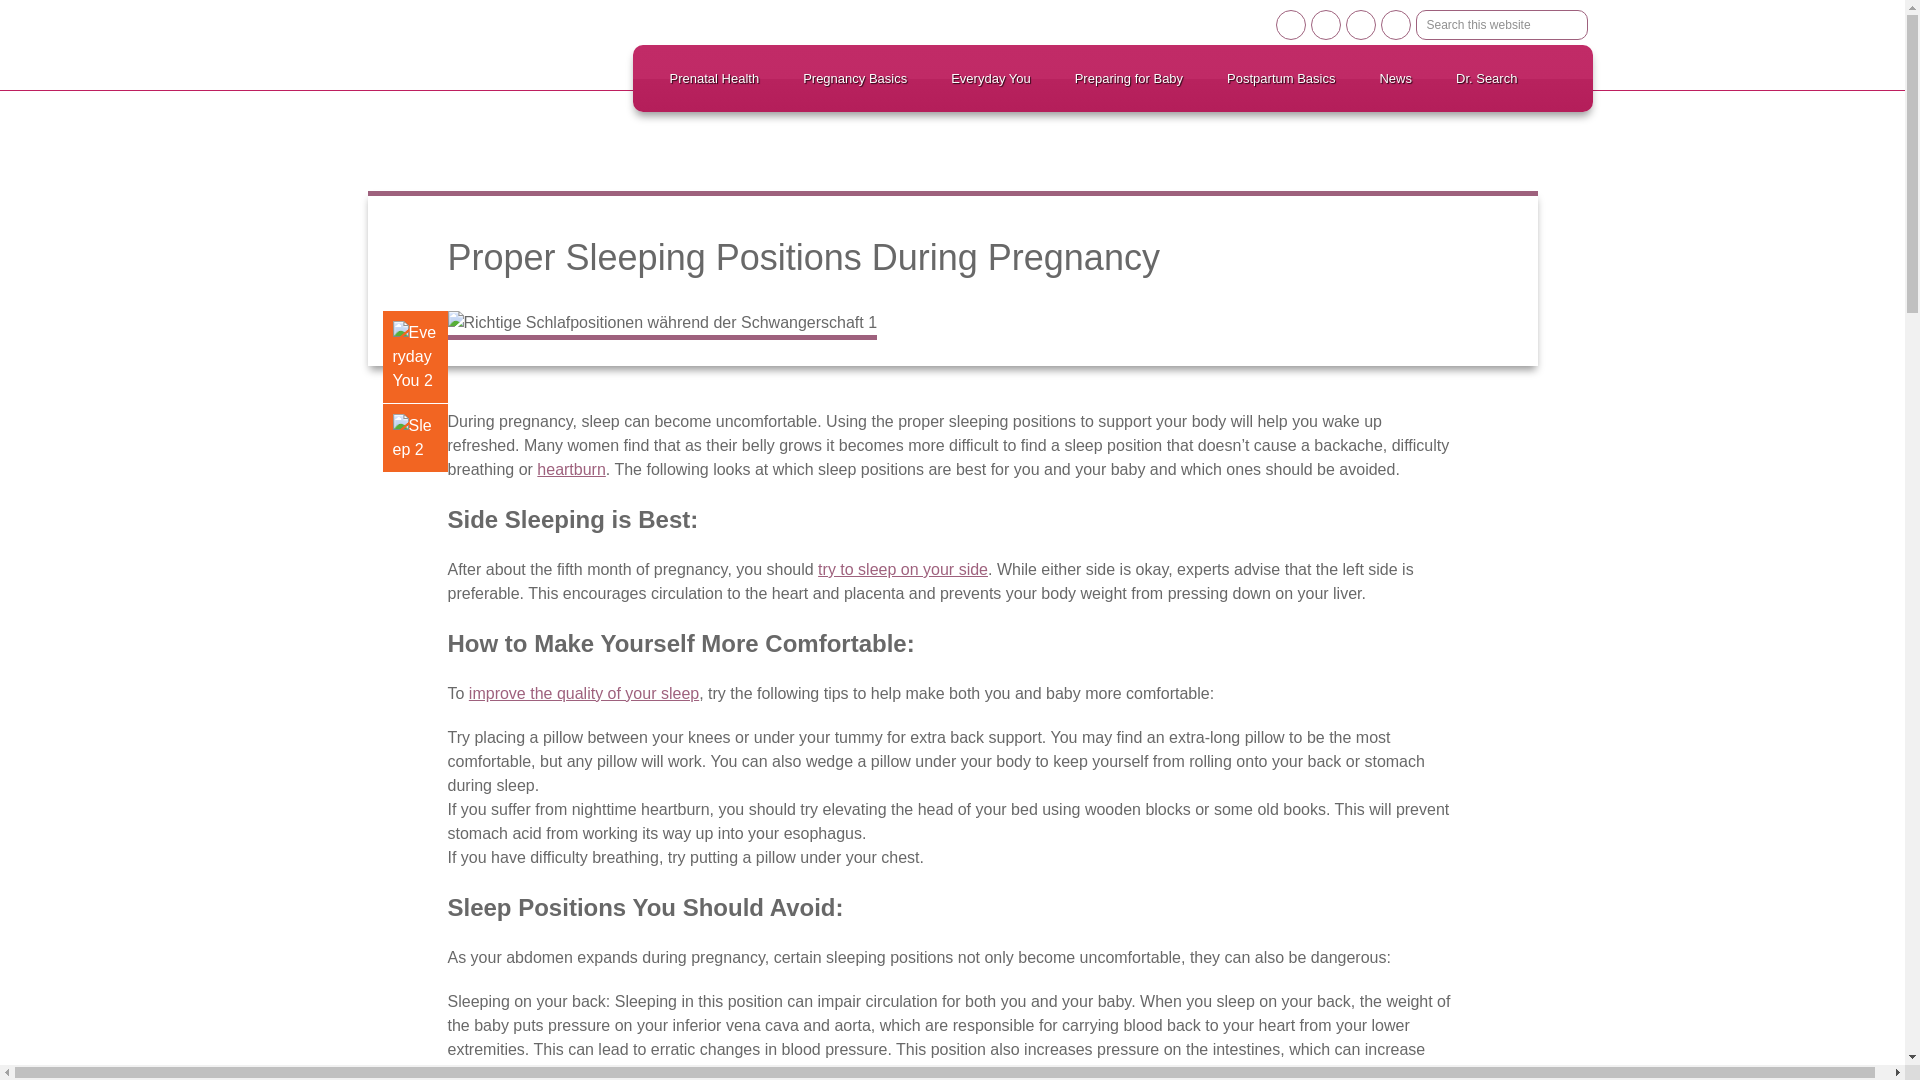 The image size is (1920, 1080). What do you see at coordinates (583, 693) in the screenshot?
I see `improve the quality of your sleep` at bounding box center [583, 693].